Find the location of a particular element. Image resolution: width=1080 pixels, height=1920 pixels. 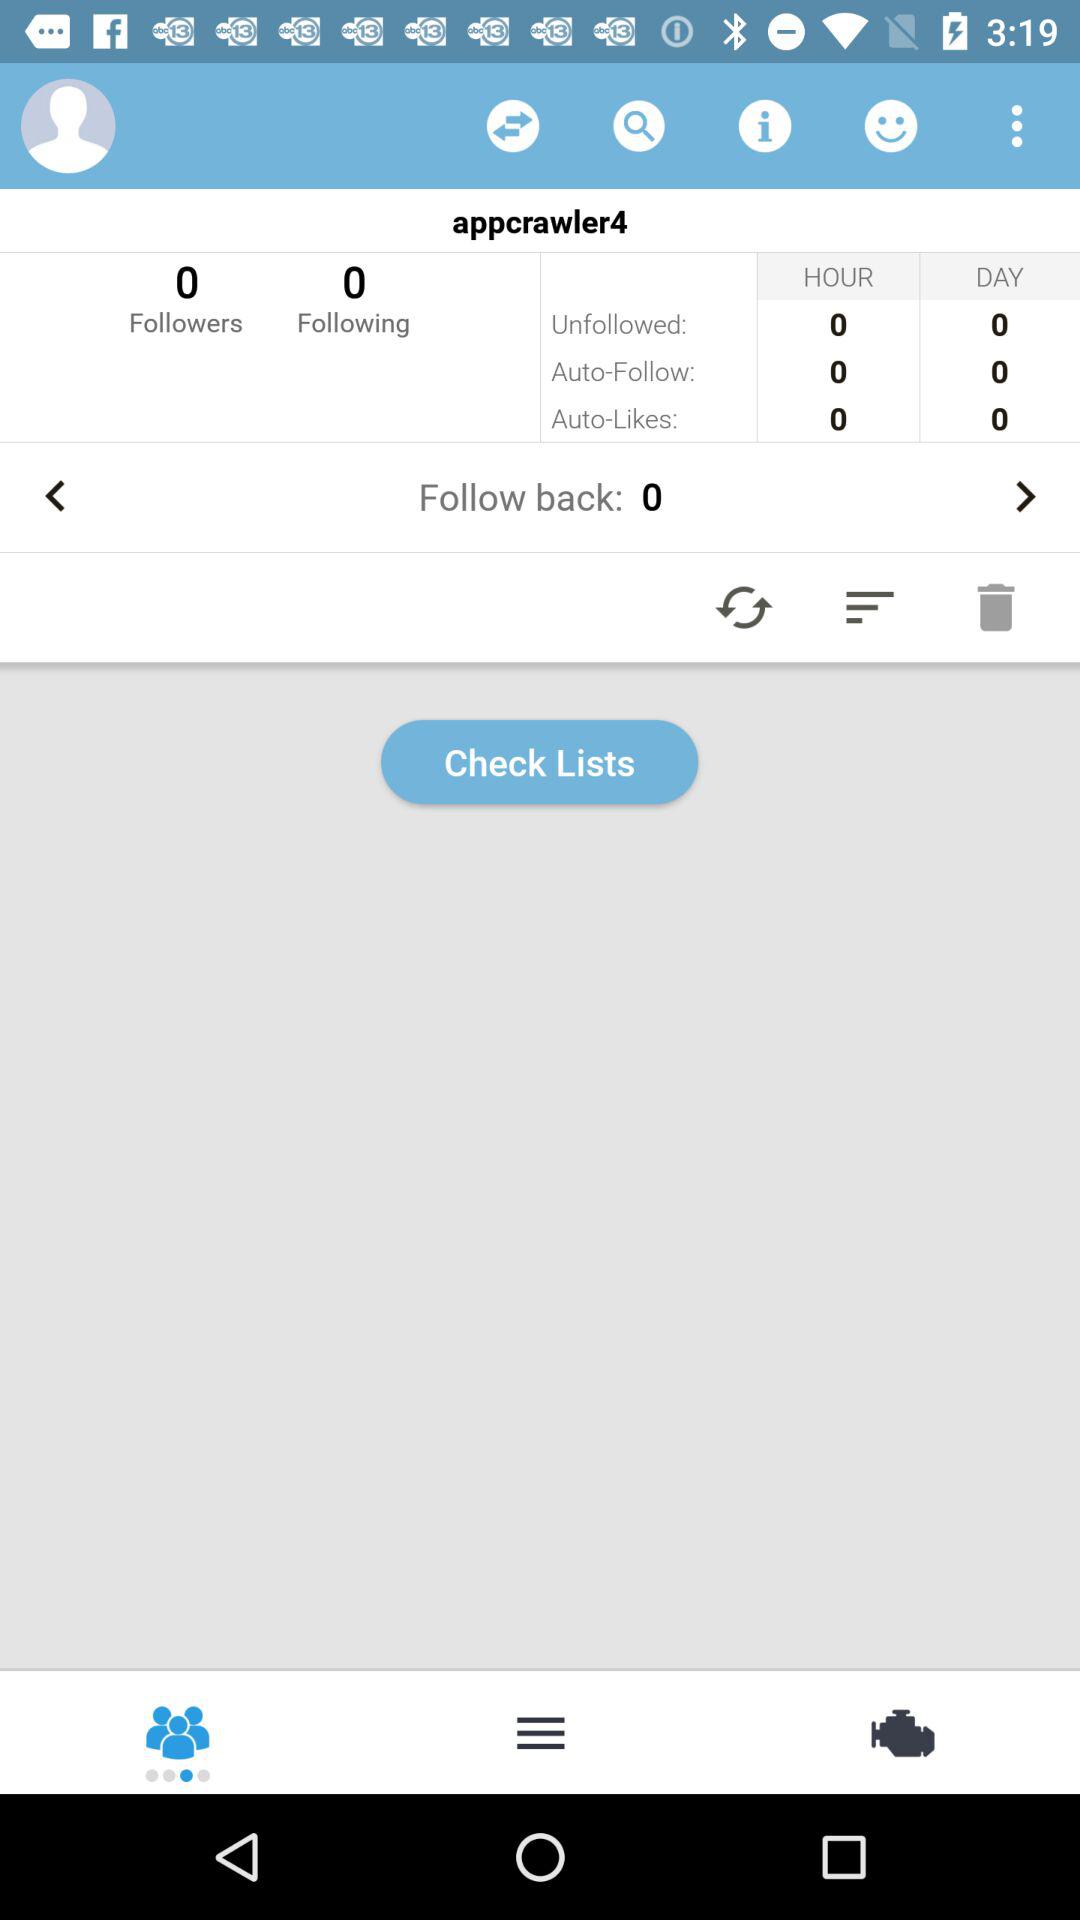

go to profile is located at coordinates (68, 126).